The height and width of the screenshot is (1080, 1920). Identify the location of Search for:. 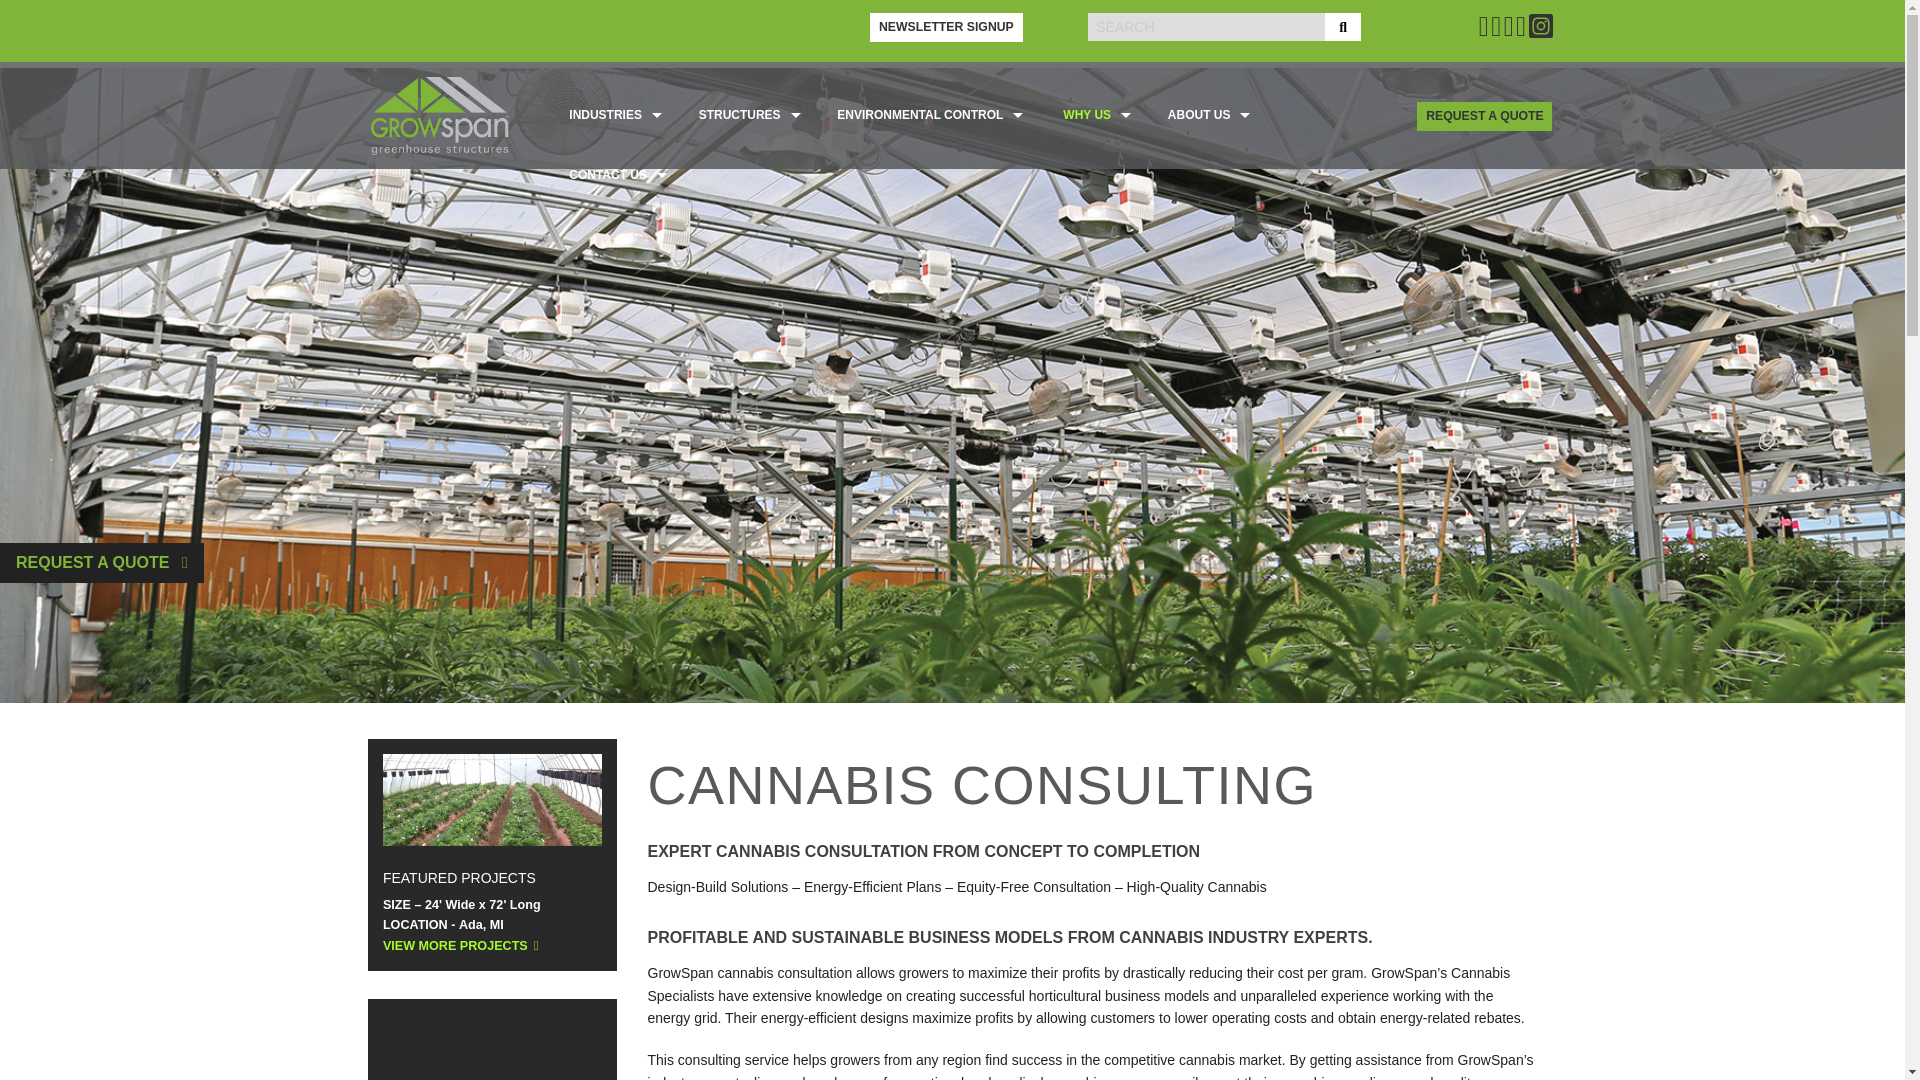
(1206, 25).